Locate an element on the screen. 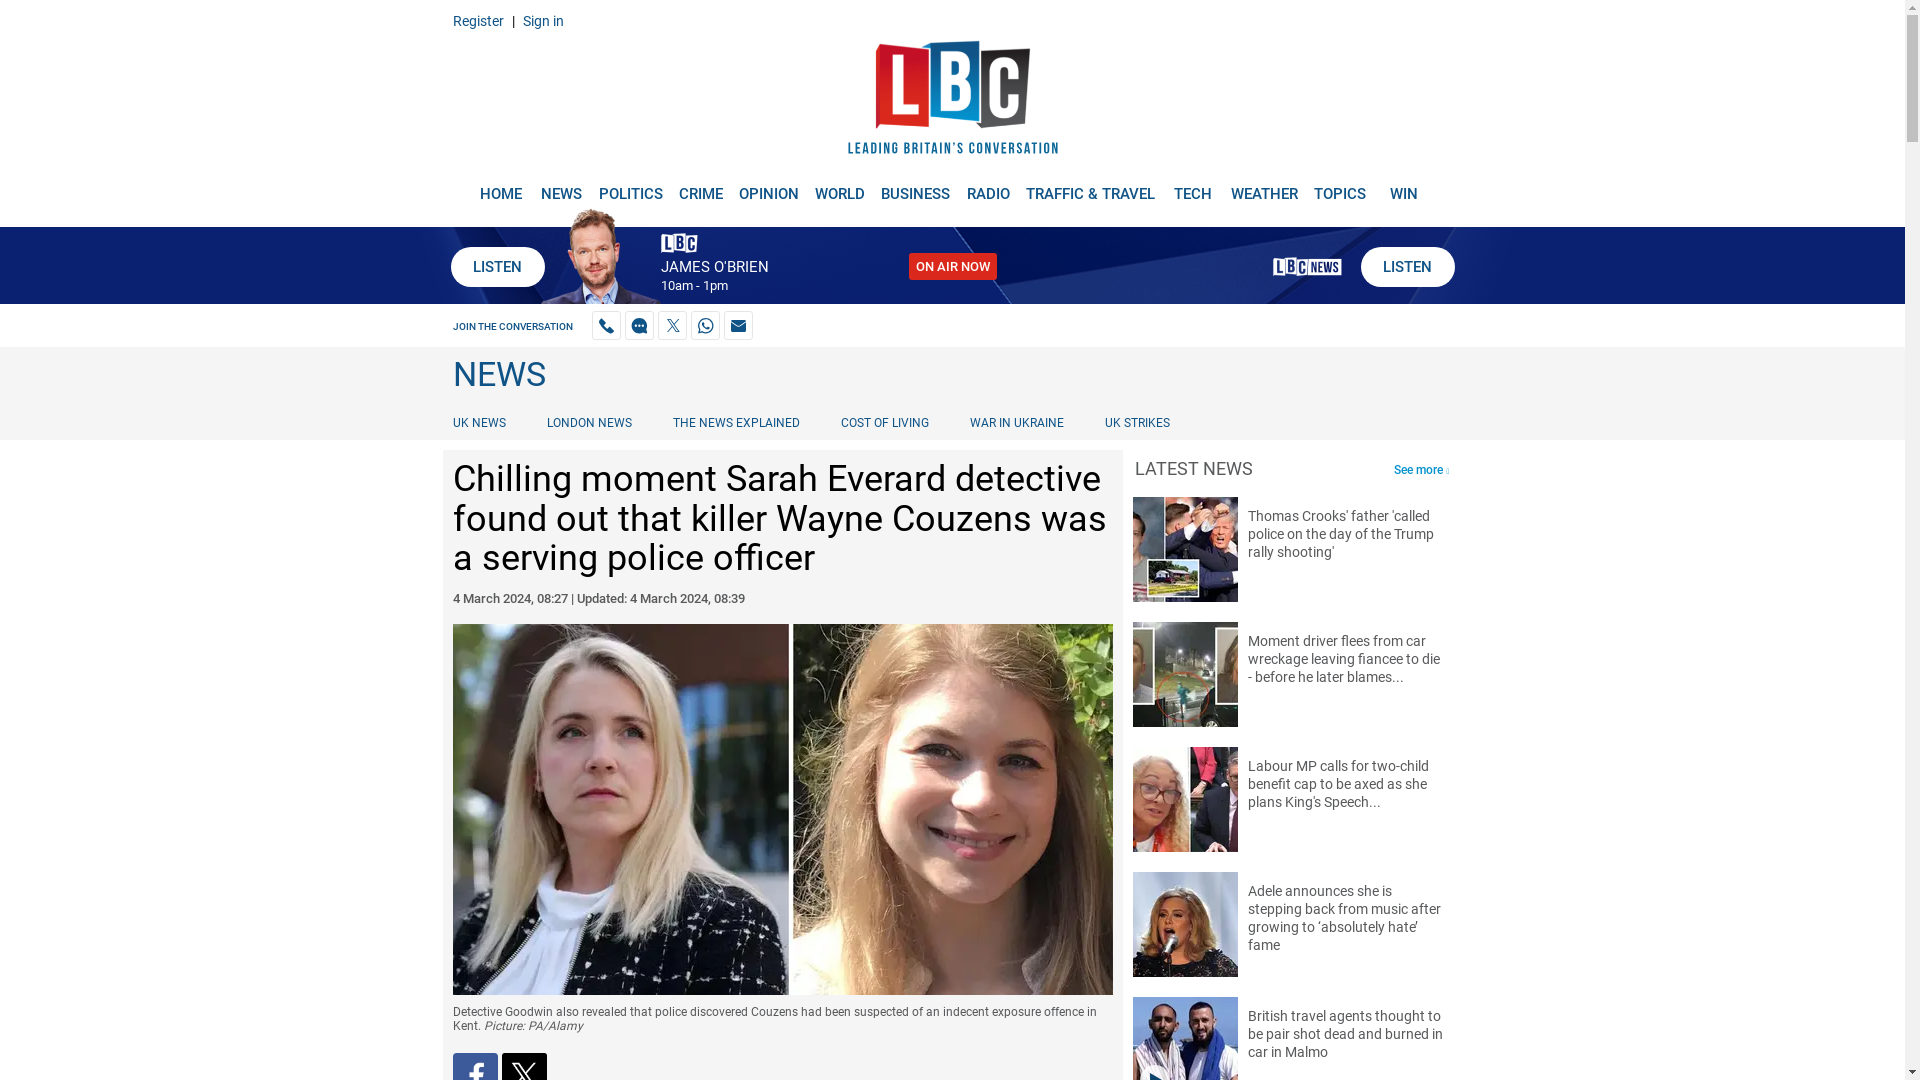 The image size is (1920, 1080). OPINION is located at coordinates (768, 186).